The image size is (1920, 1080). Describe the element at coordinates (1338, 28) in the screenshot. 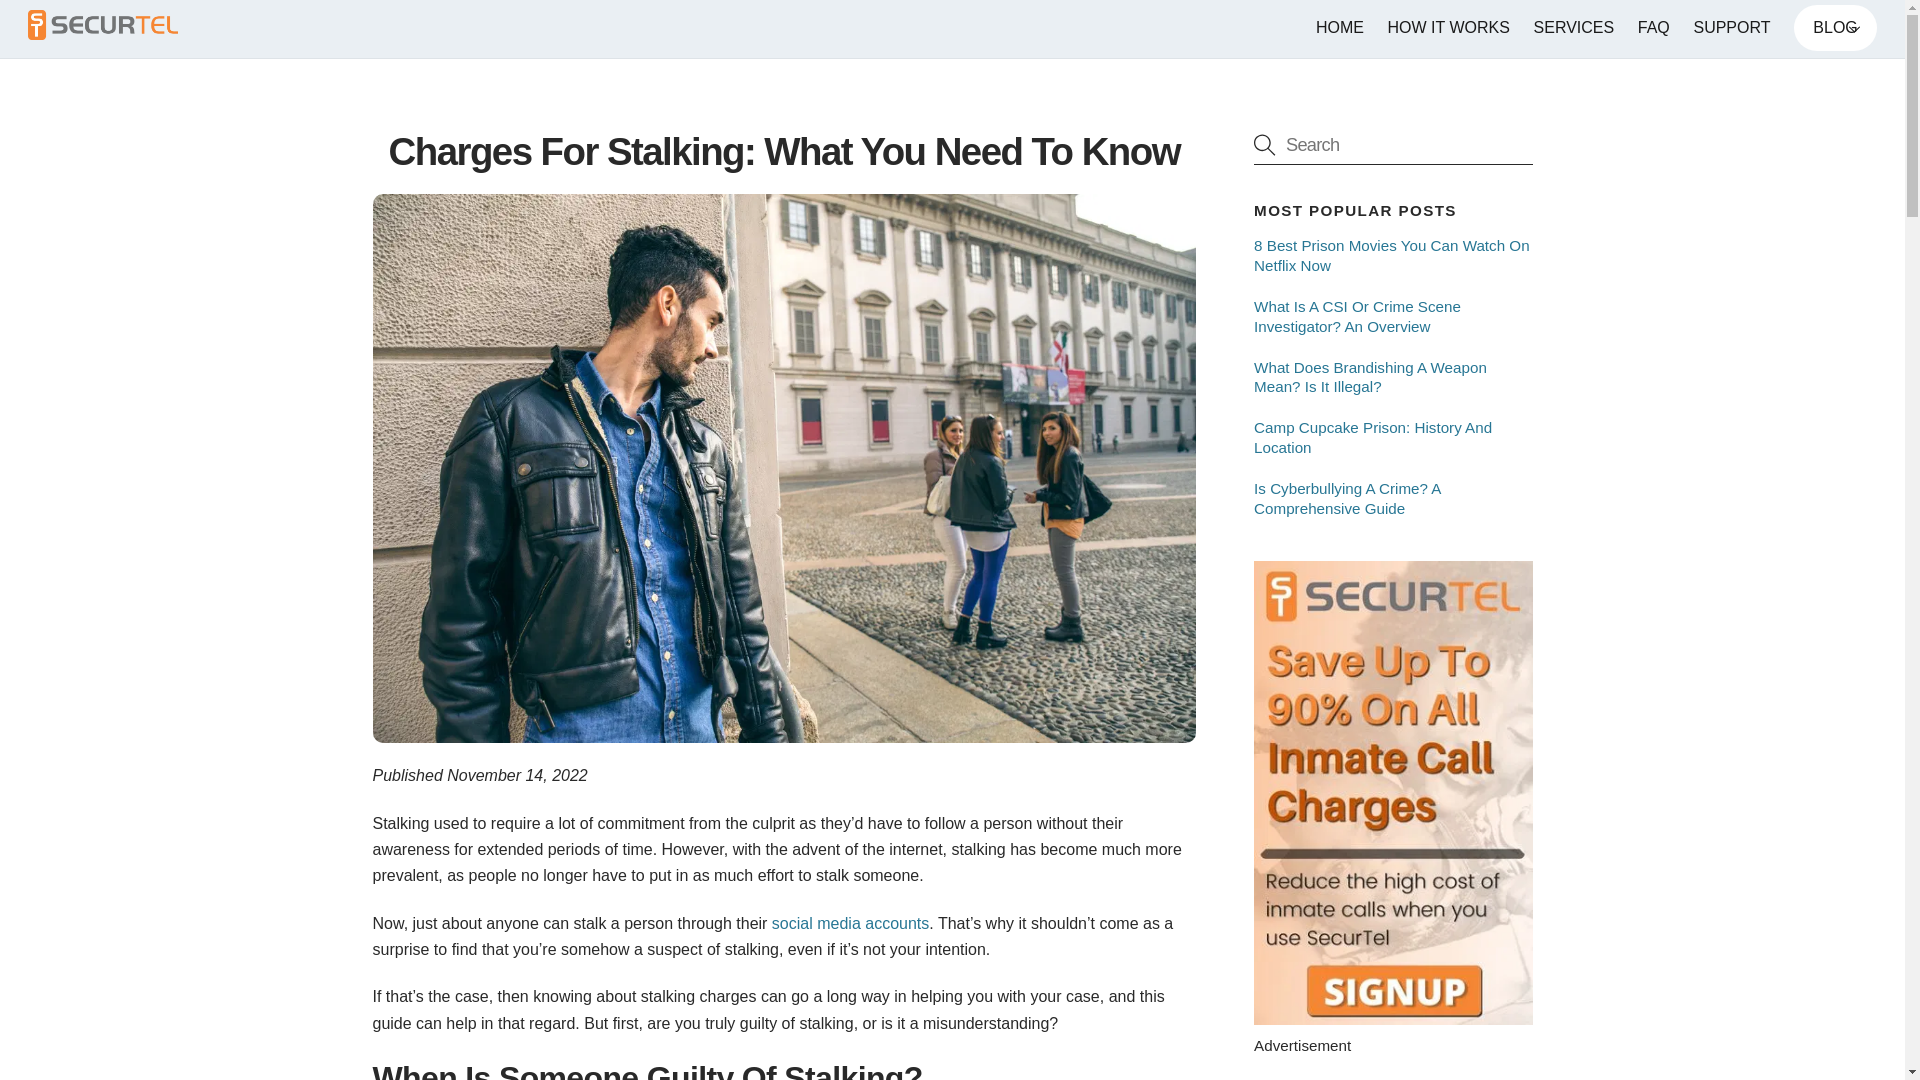

I see `HOME` at that location.